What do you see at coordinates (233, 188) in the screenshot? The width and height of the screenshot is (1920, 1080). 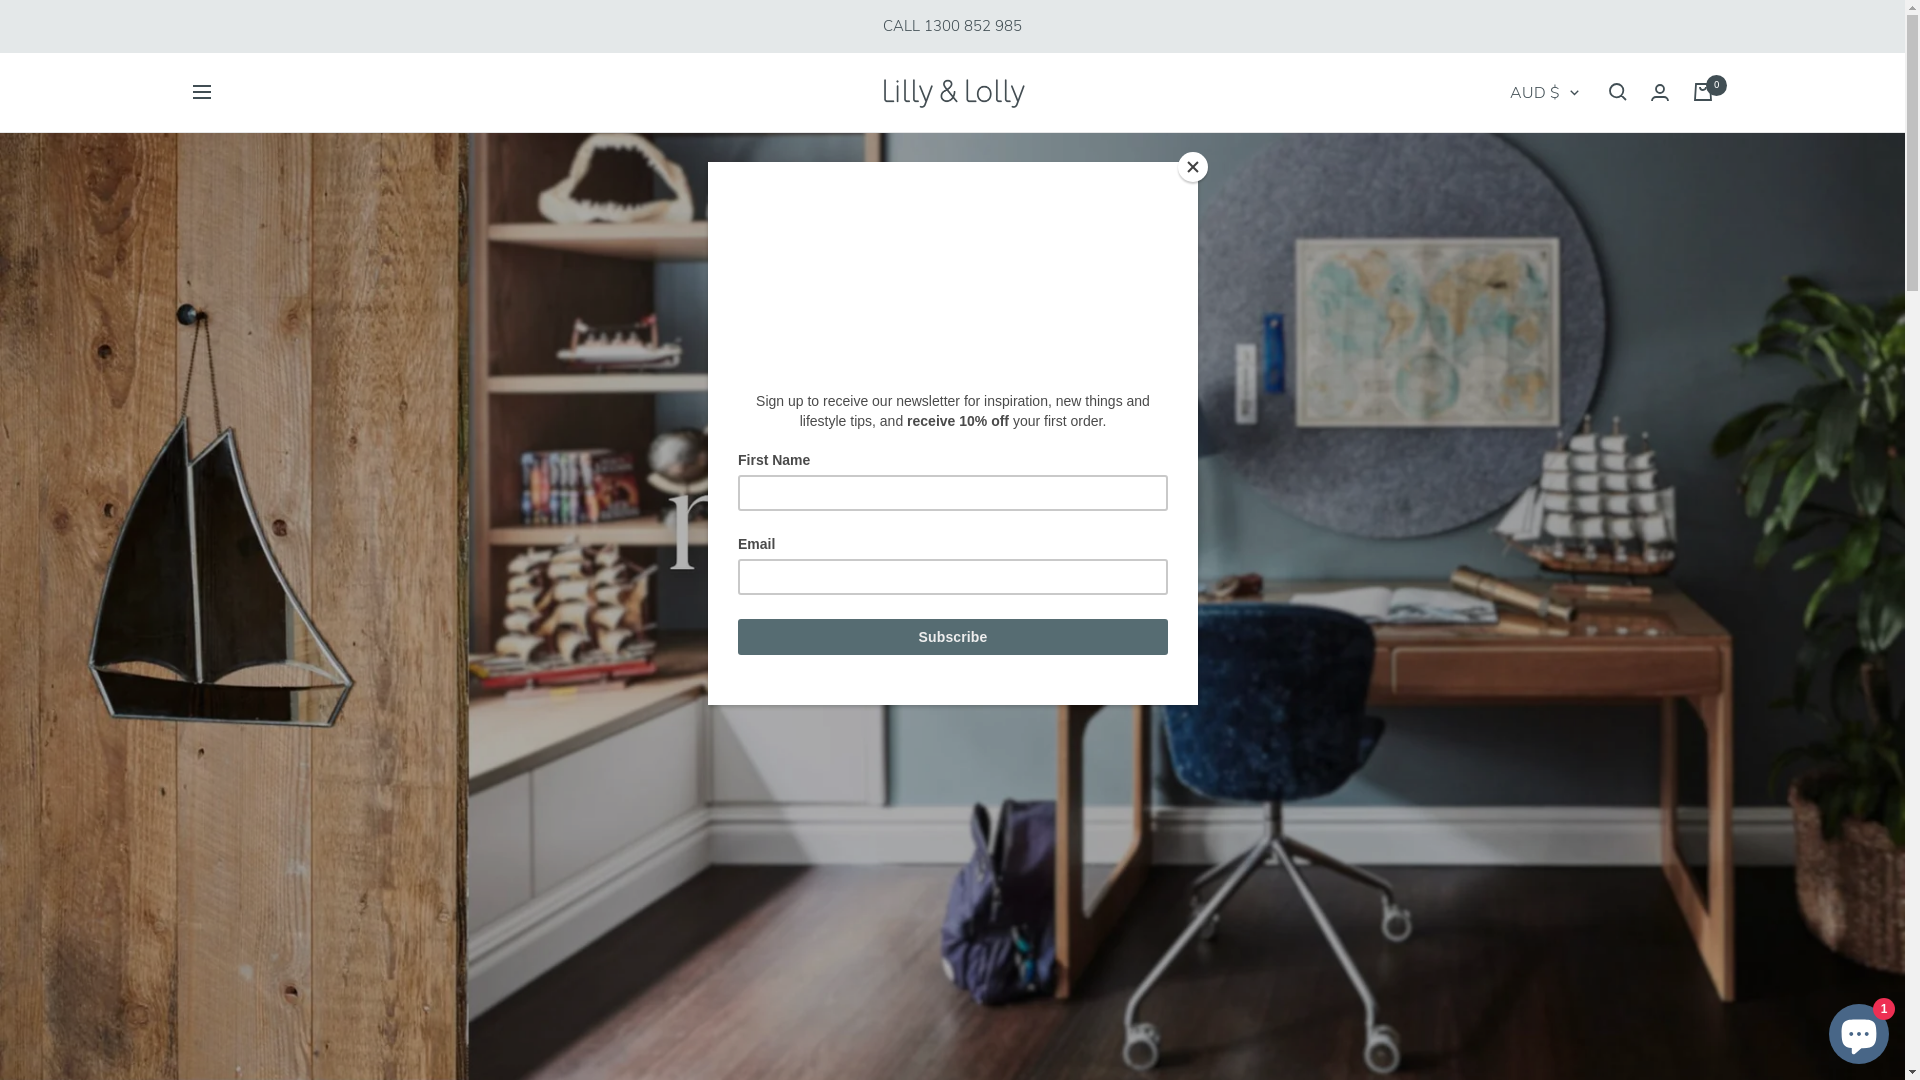 I see `AWG` at bounding box center [233, 188].